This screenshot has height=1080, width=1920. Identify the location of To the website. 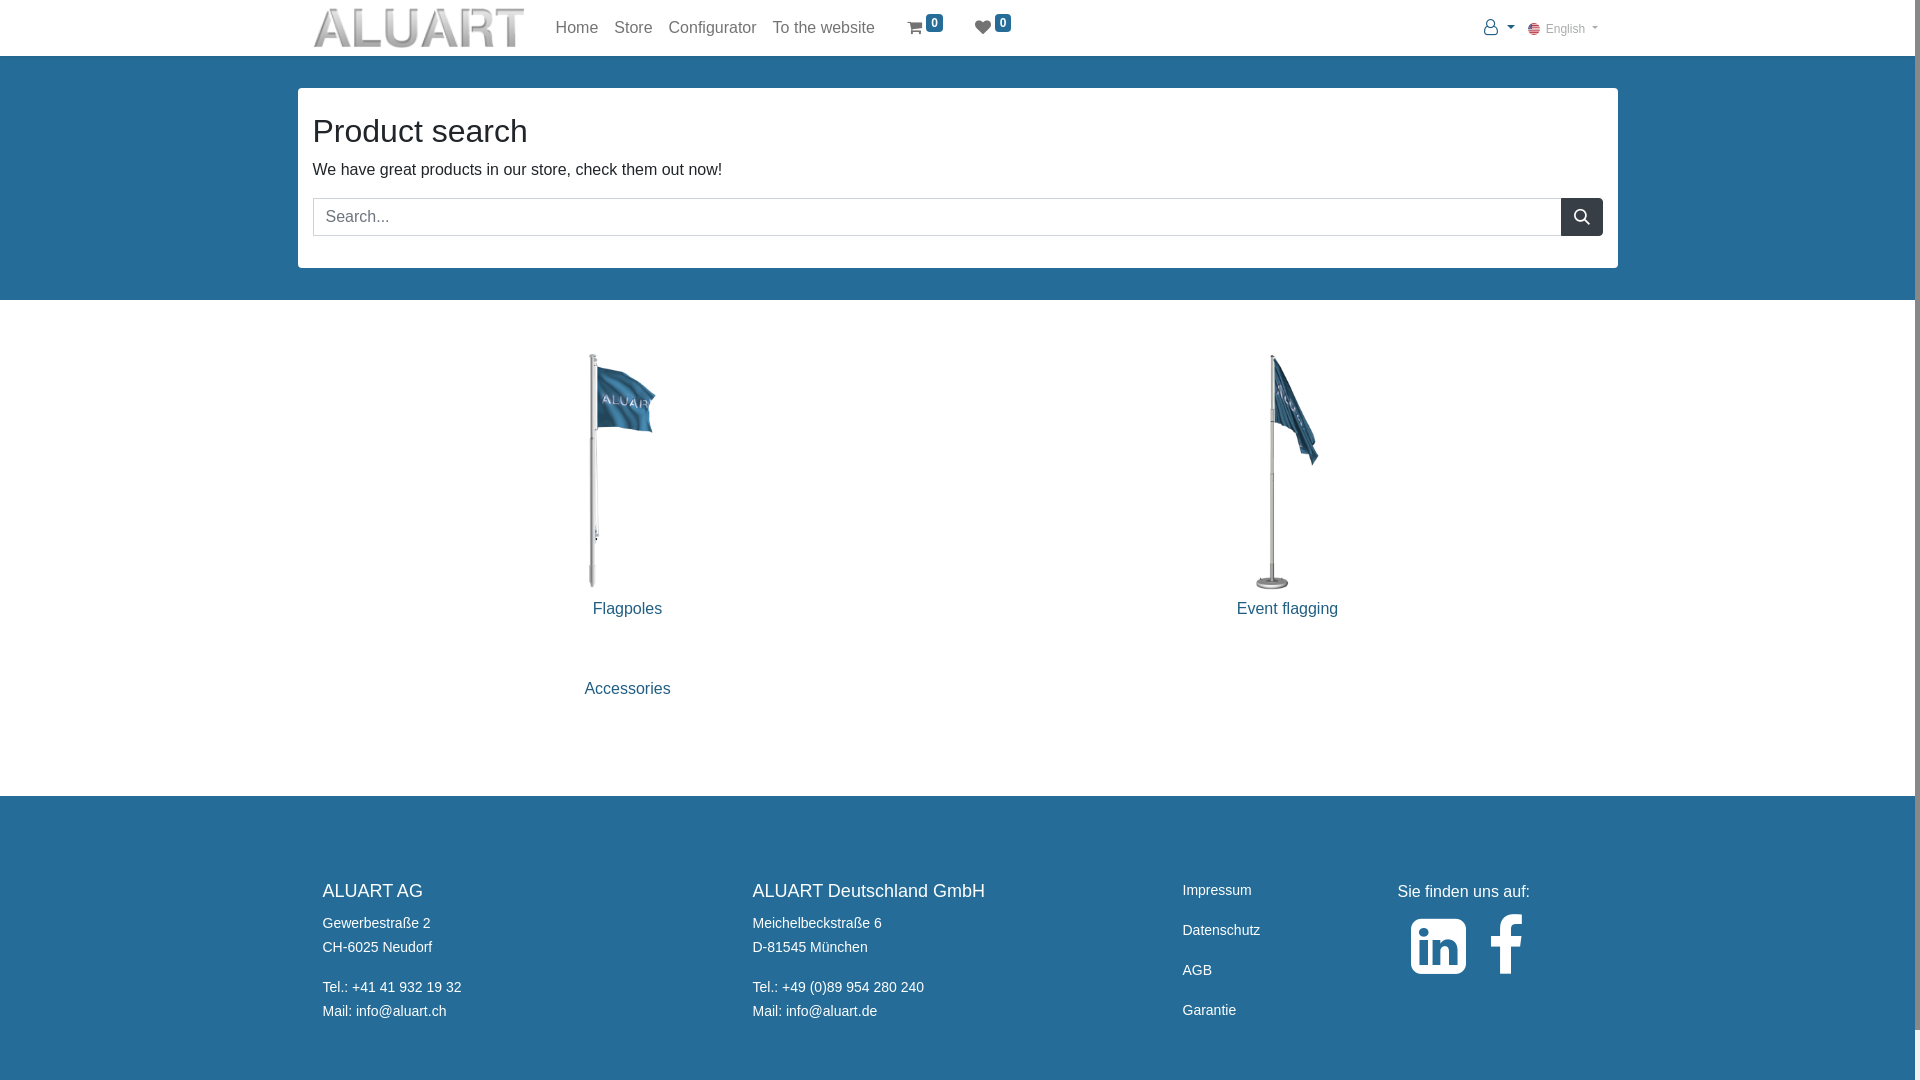
(824, 28).